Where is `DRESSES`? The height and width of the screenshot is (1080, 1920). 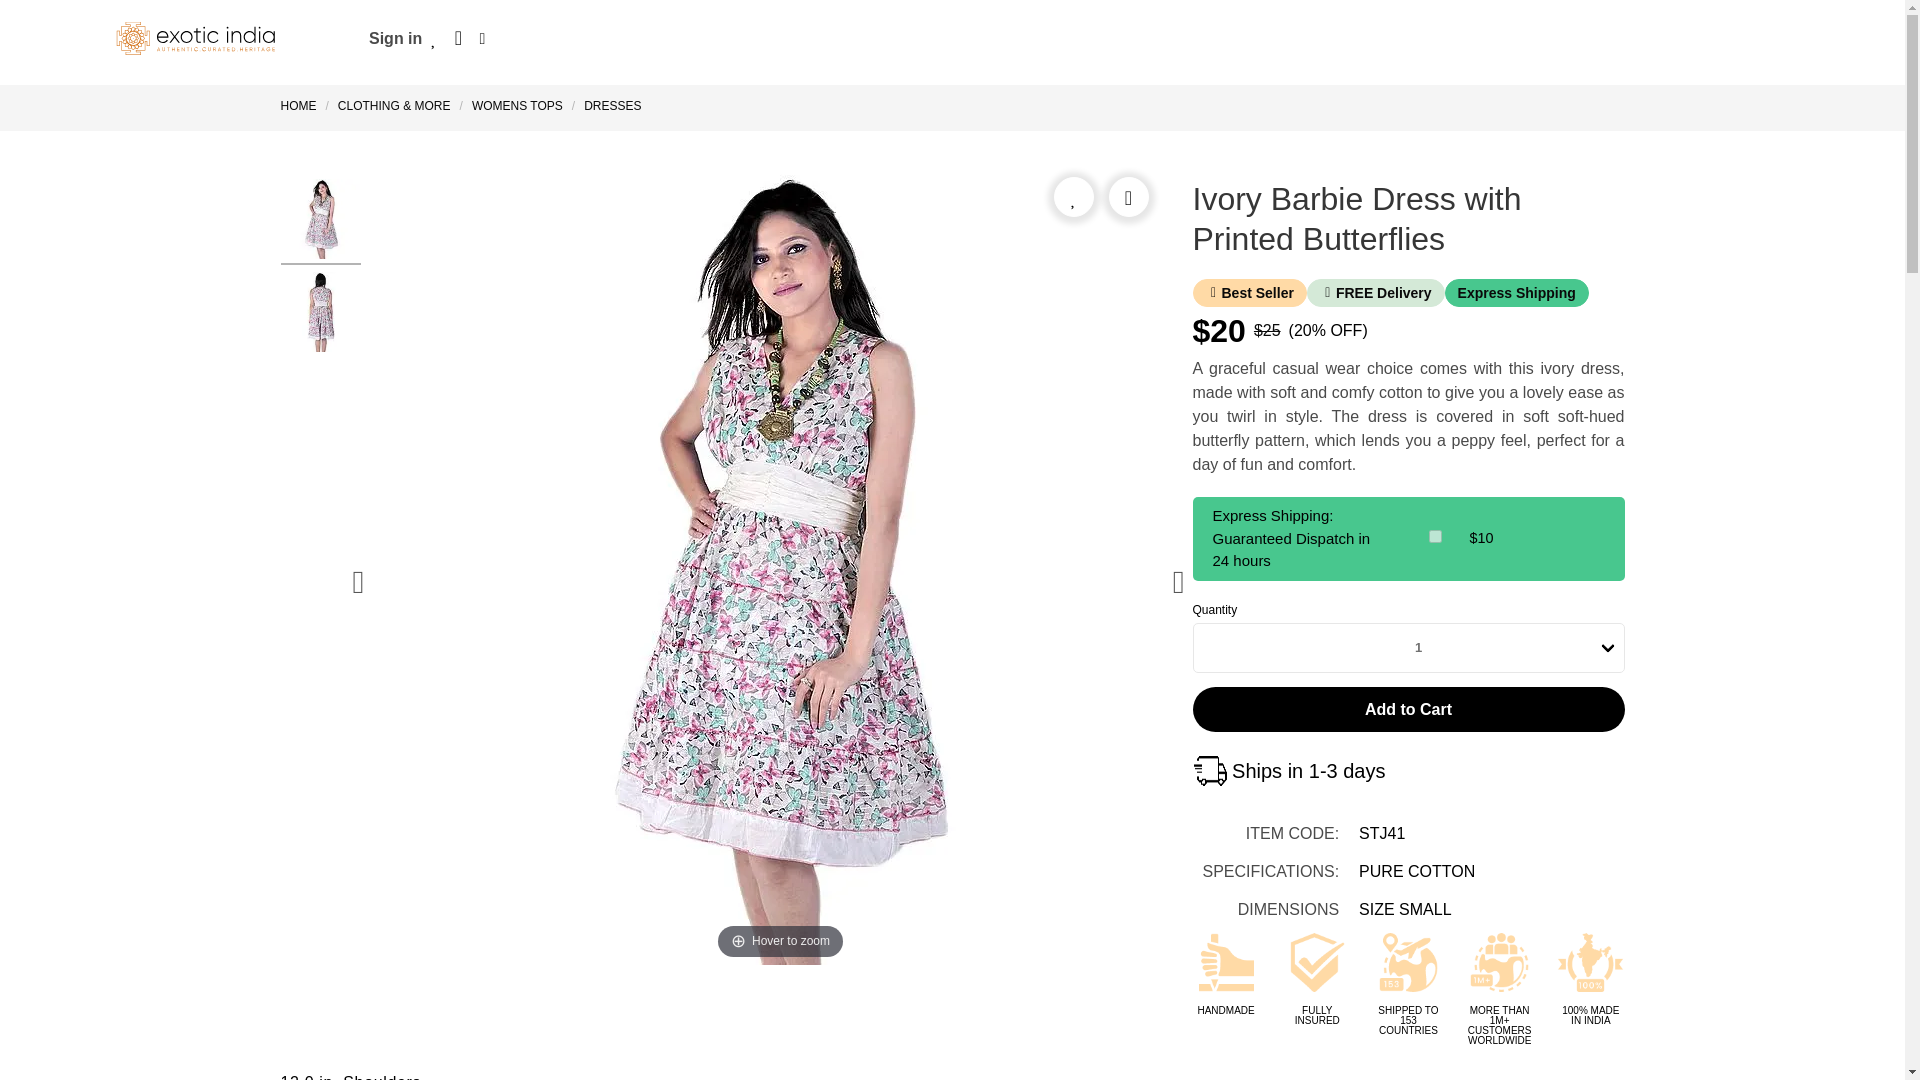
DRESSES is located at coordinates (612, 106).